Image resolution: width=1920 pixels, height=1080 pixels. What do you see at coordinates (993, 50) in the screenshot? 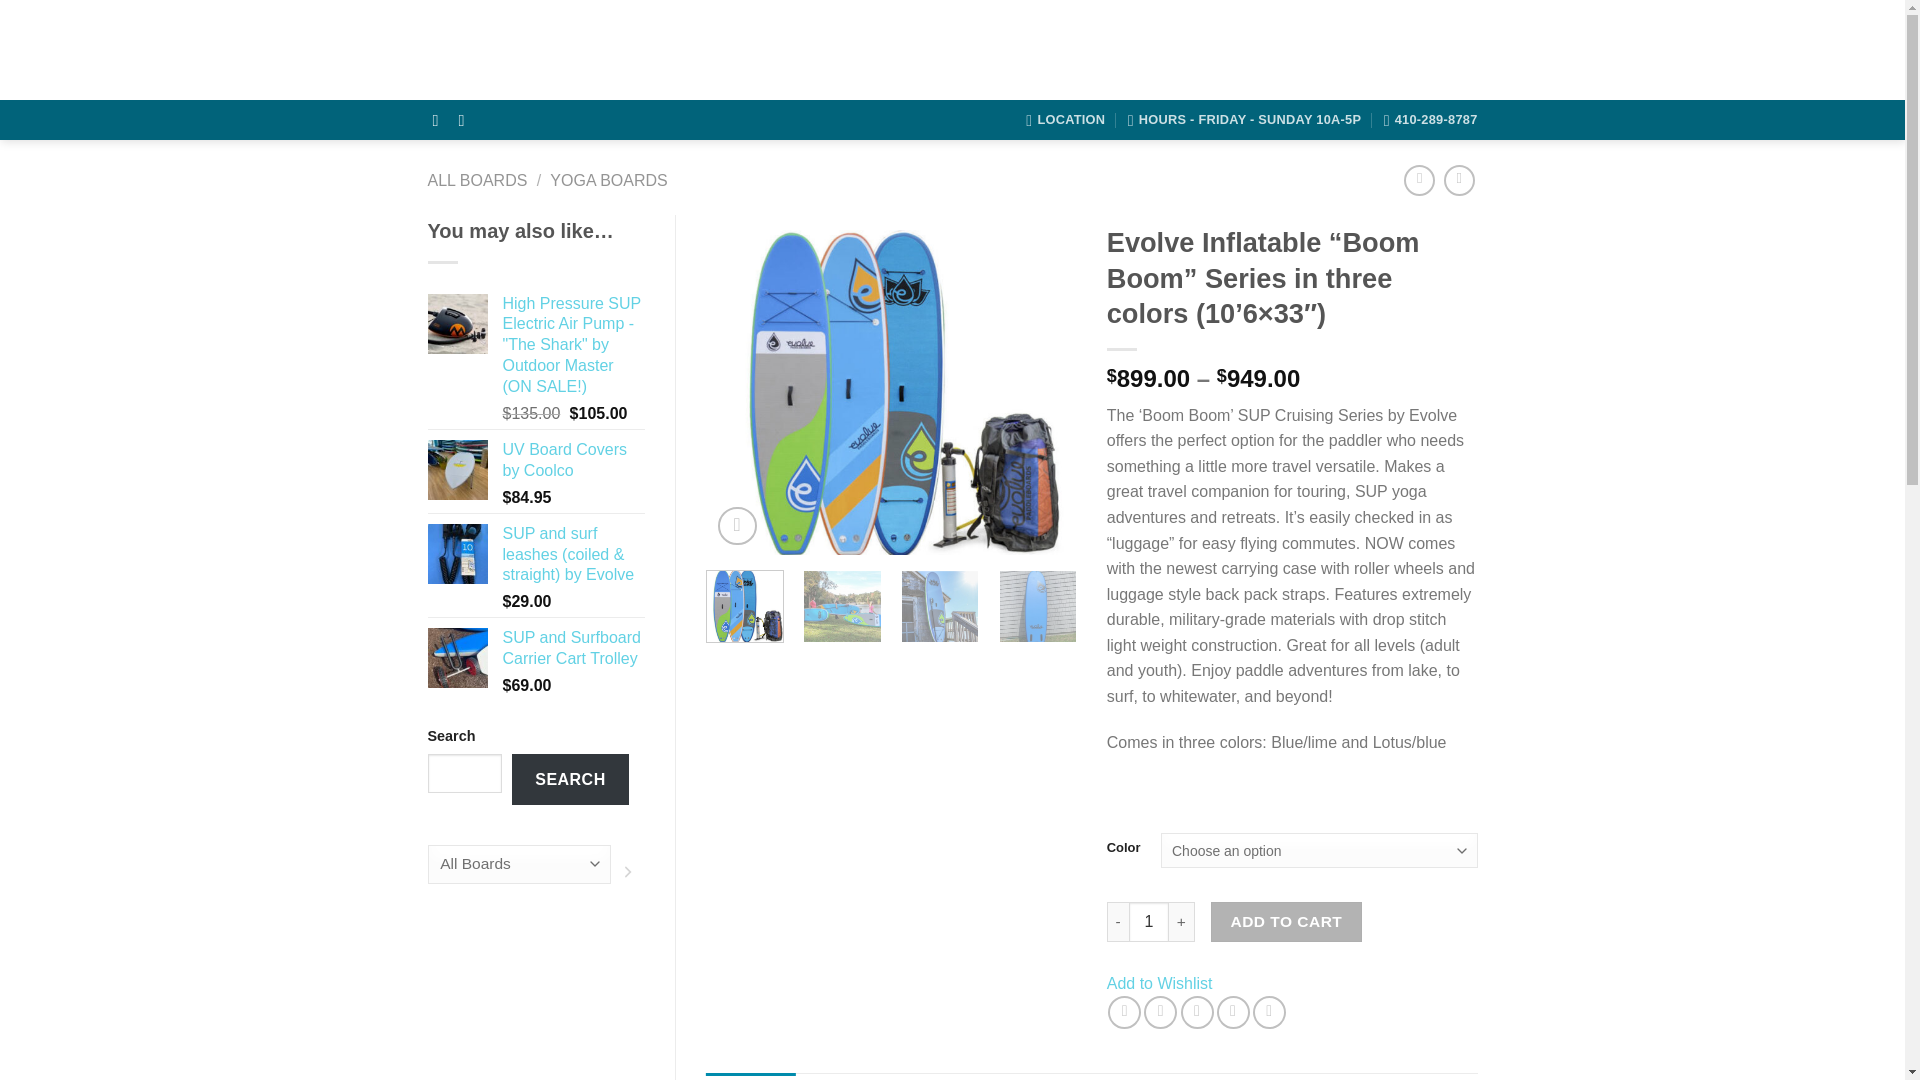
I see `ART` at bounding box center [993, 50].